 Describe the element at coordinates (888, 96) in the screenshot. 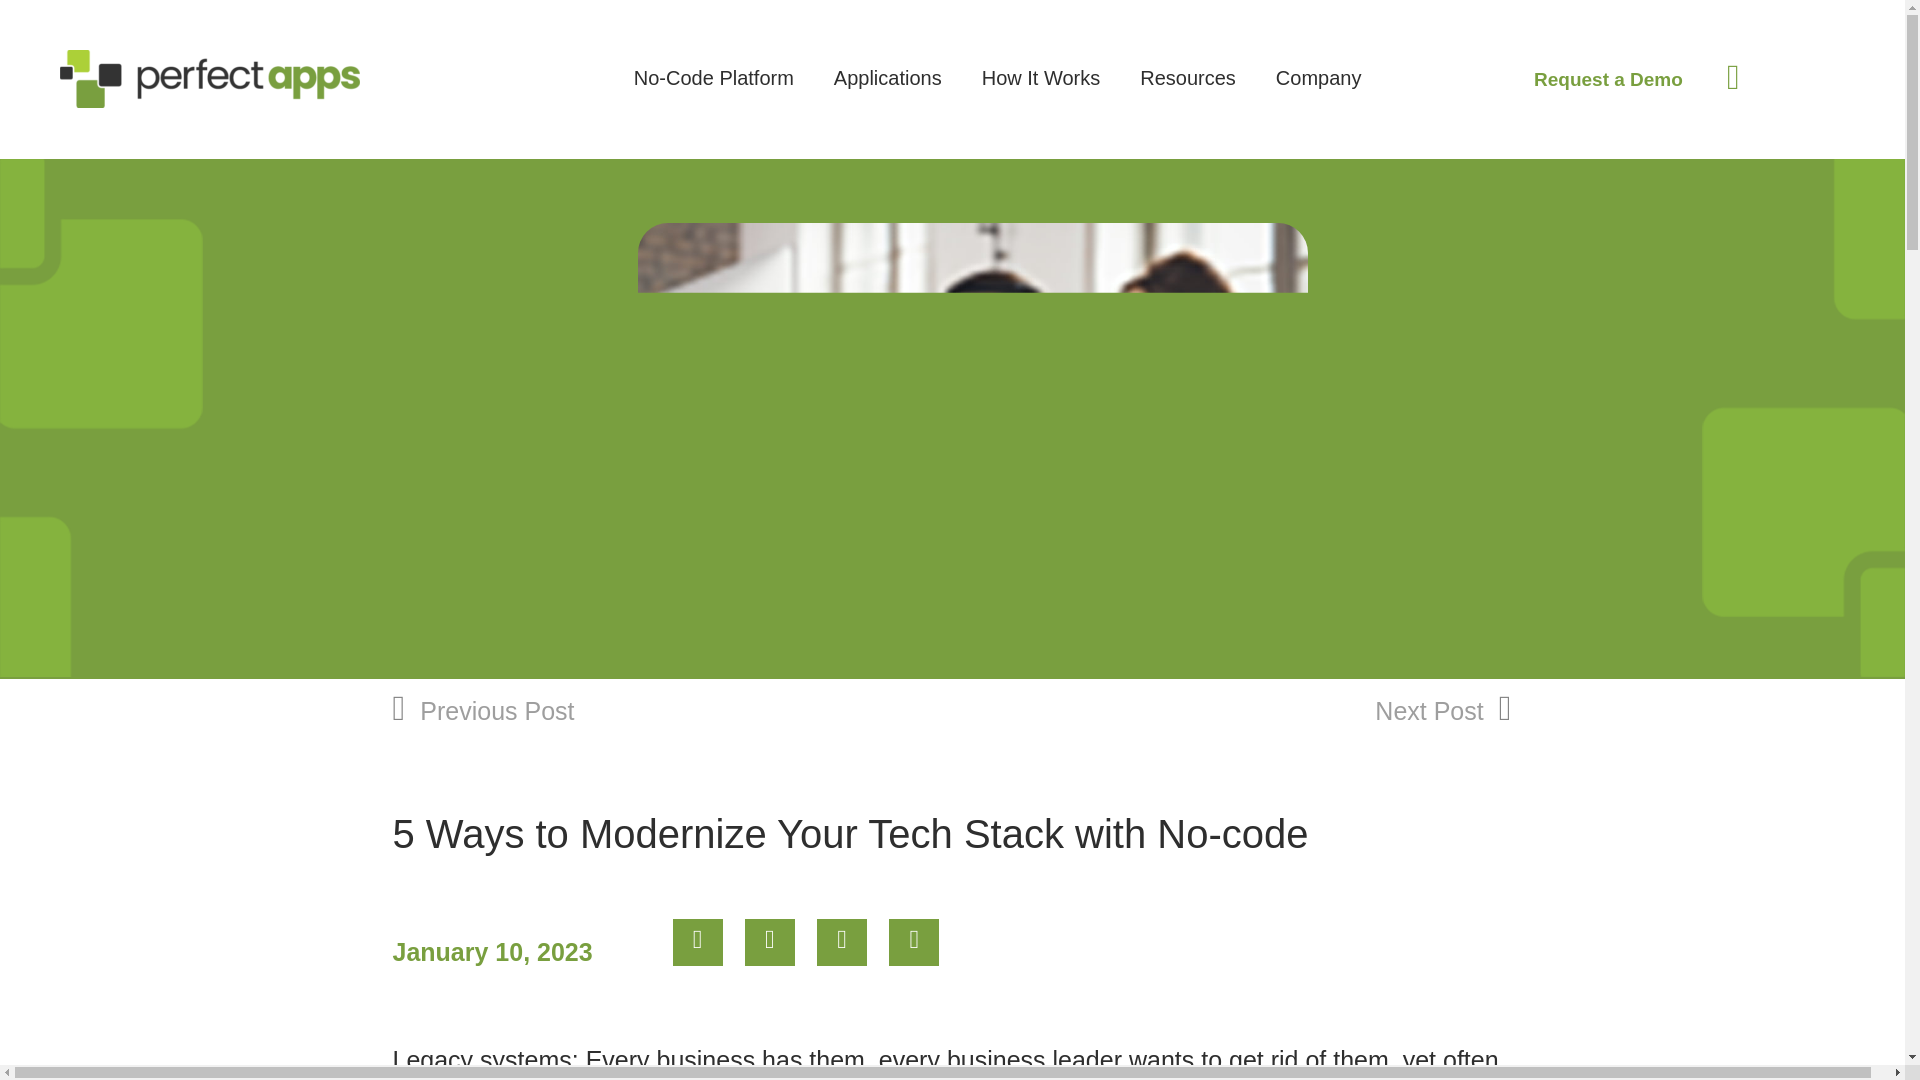

I see `Applications` at that location.